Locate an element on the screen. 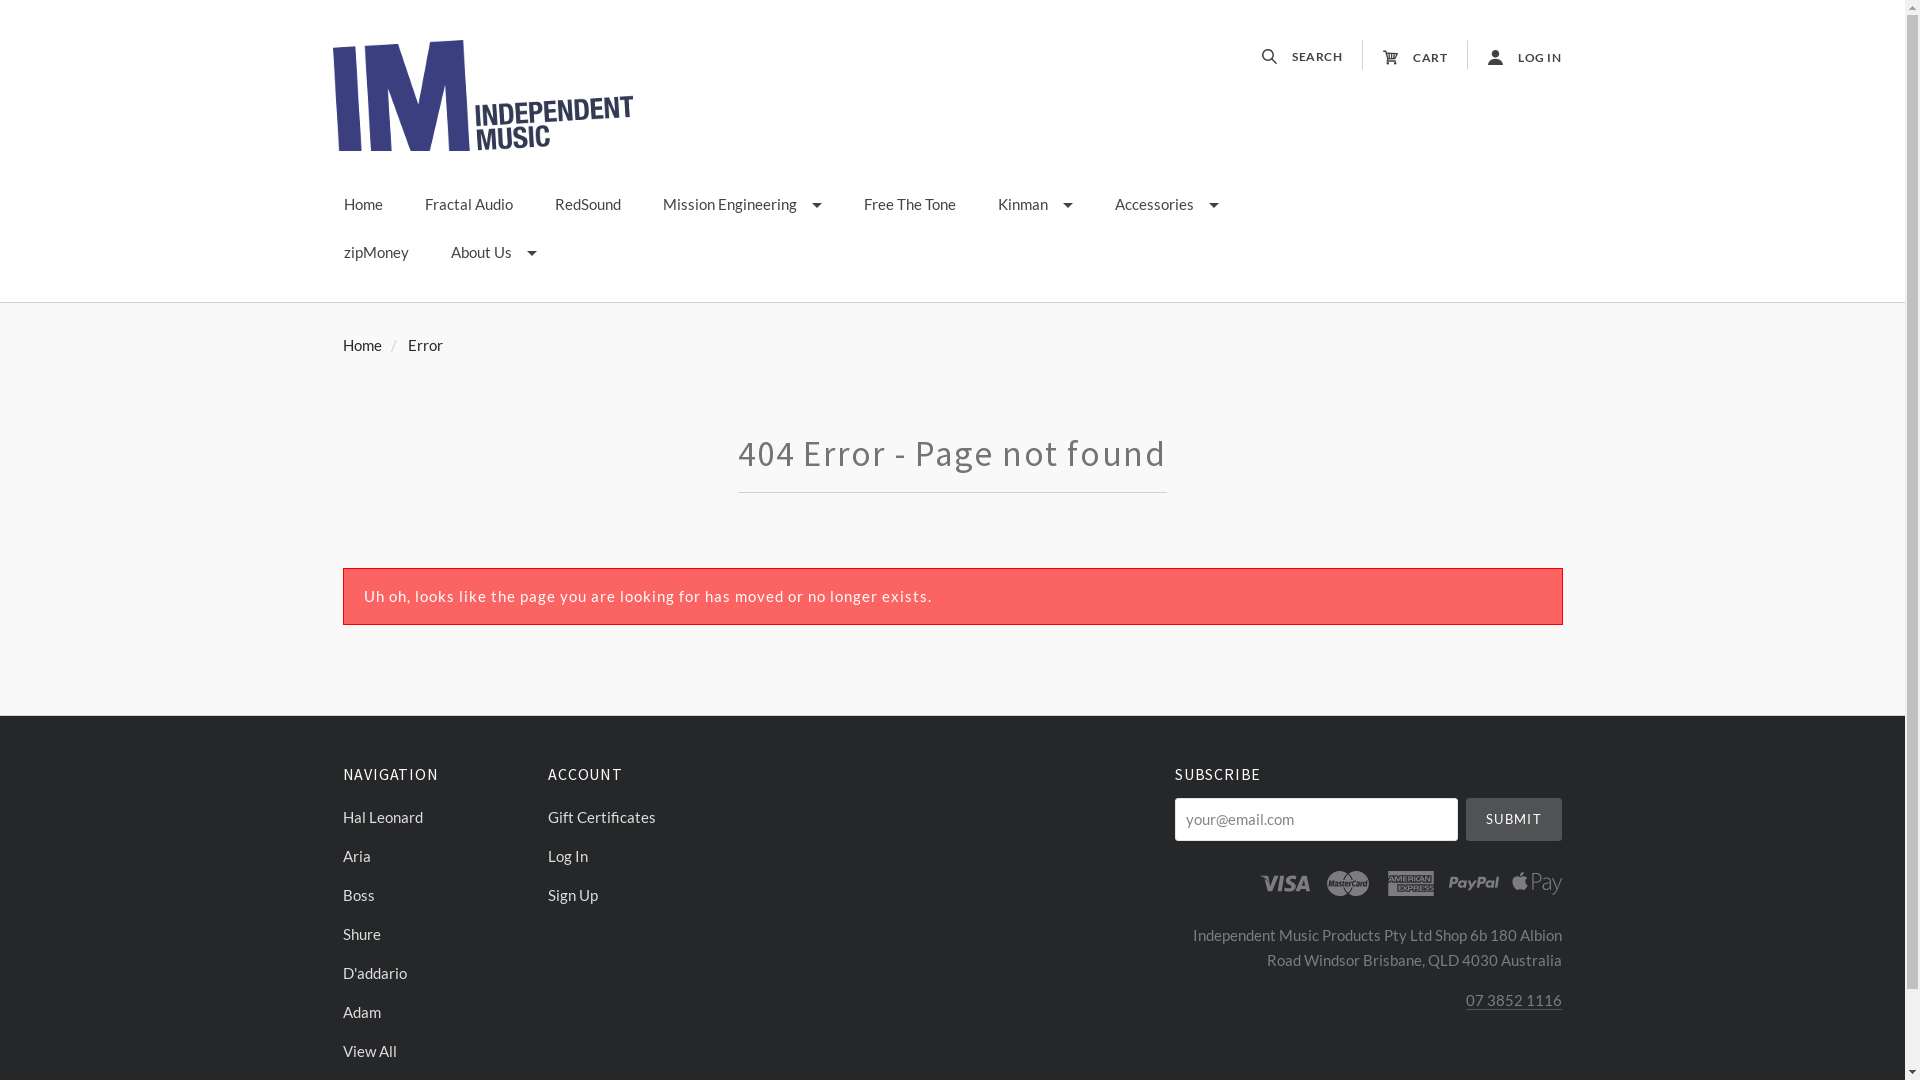 Image resolution: width=1920 pixels, height=1080 pixels. zipMoney is located at coordinates (376, 253).